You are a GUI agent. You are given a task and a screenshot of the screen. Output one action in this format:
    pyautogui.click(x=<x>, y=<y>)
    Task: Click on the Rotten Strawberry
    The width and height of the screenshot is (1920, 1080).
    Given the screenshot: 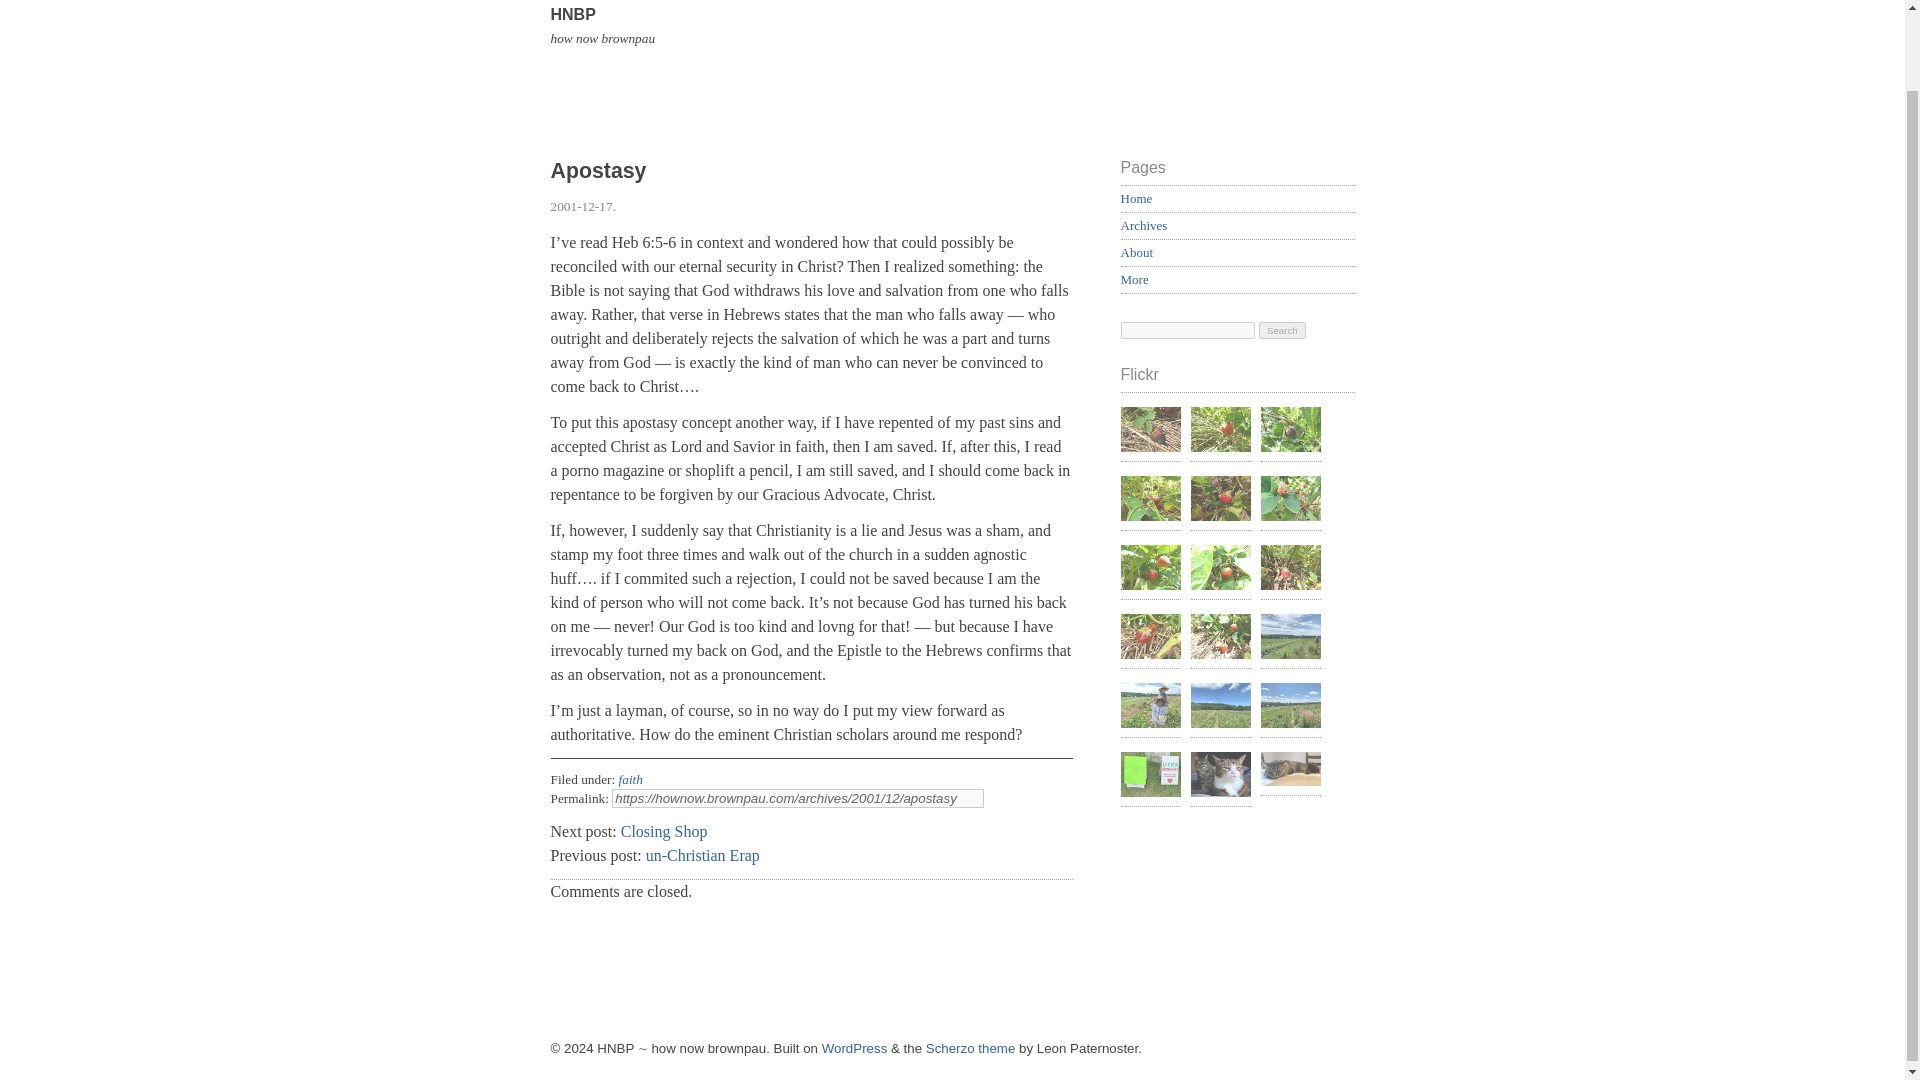 What is the action you would take?
    pyautogui.click(x=1150, y=500)
    